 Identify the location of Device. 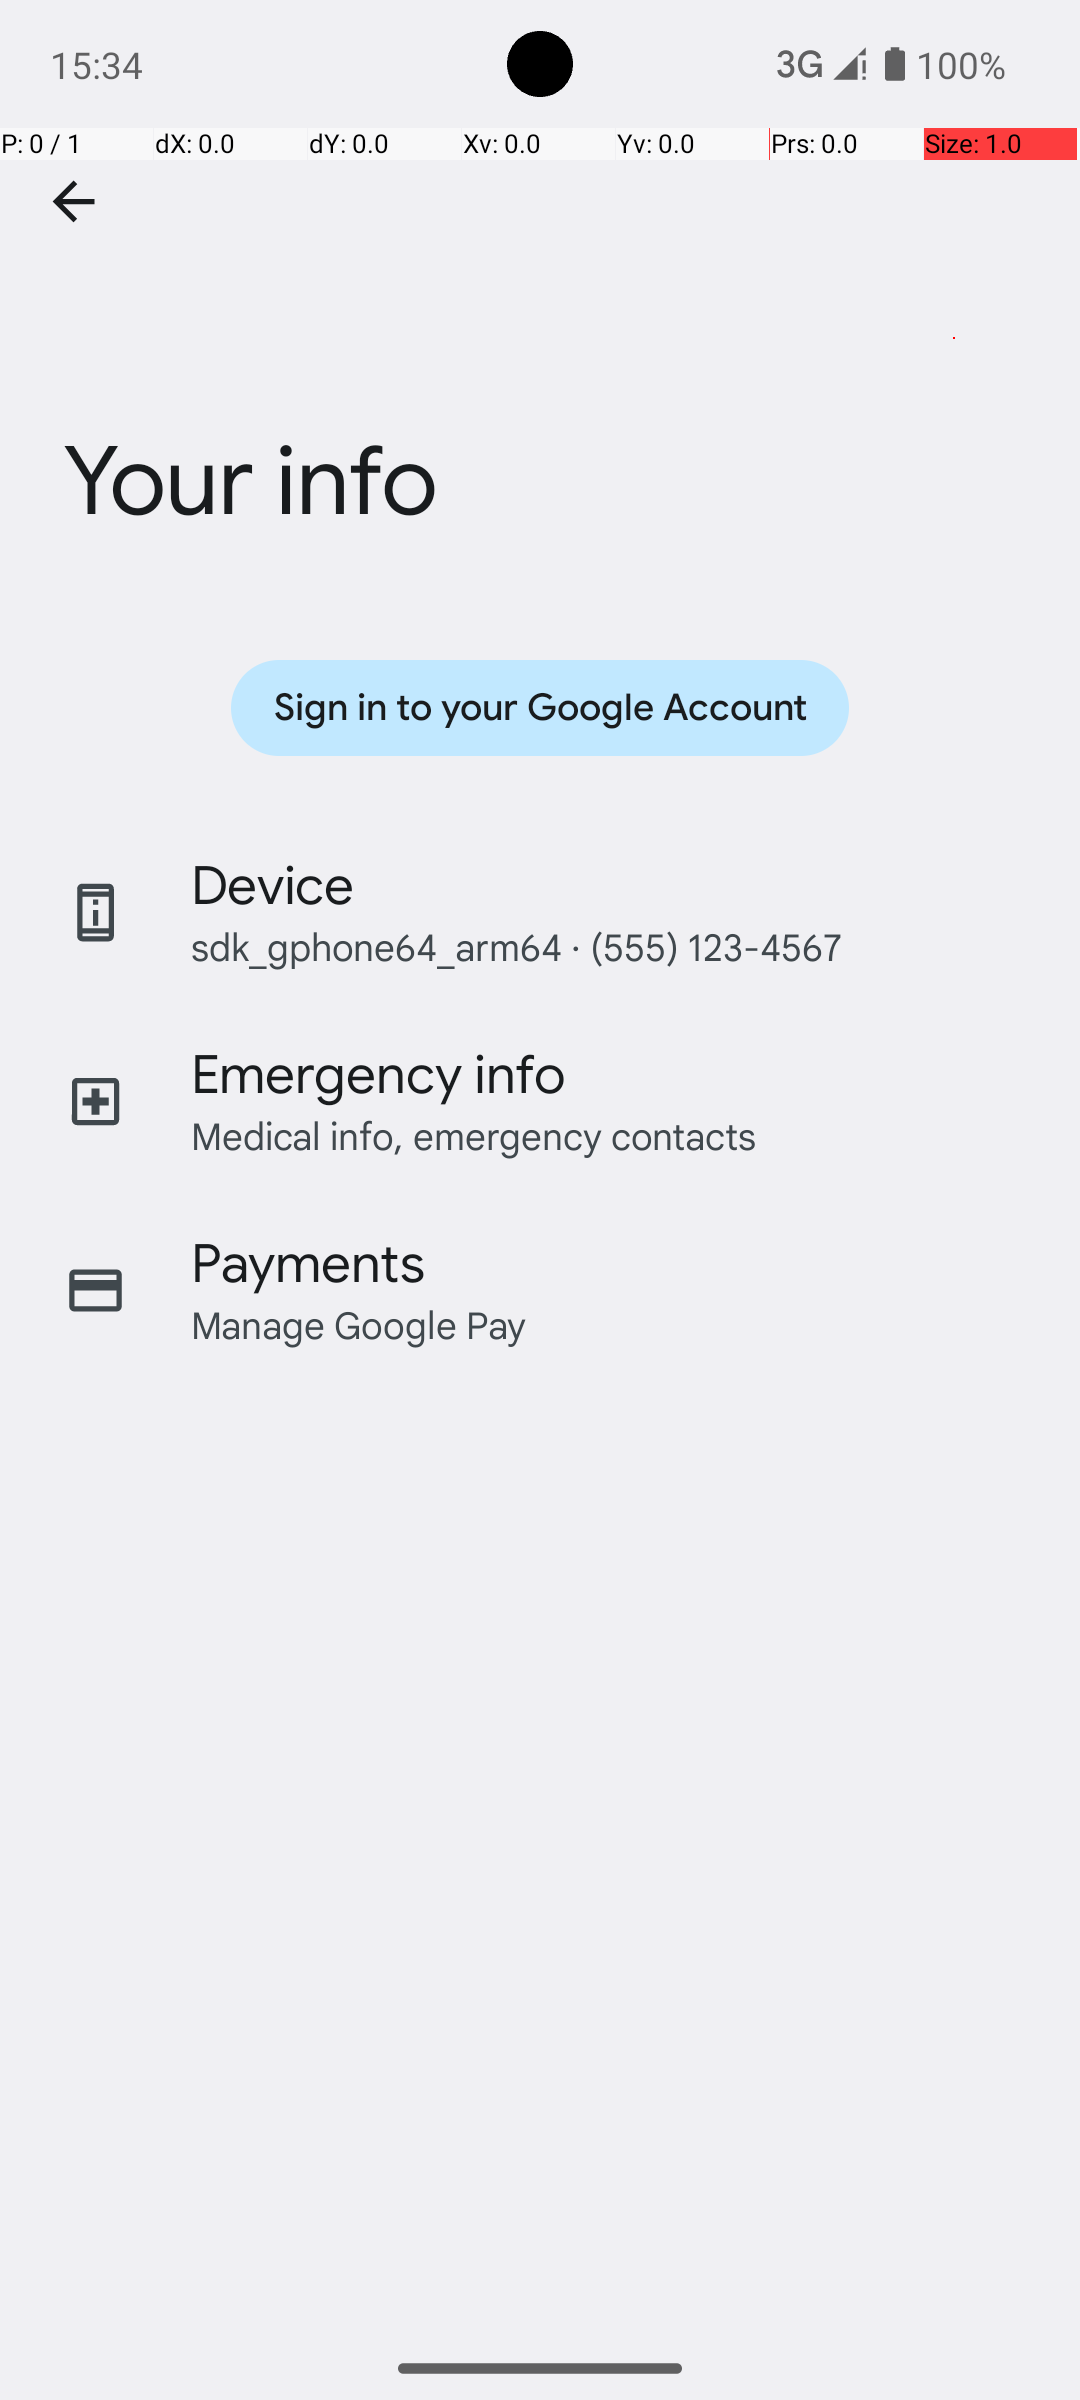
(273, 886).